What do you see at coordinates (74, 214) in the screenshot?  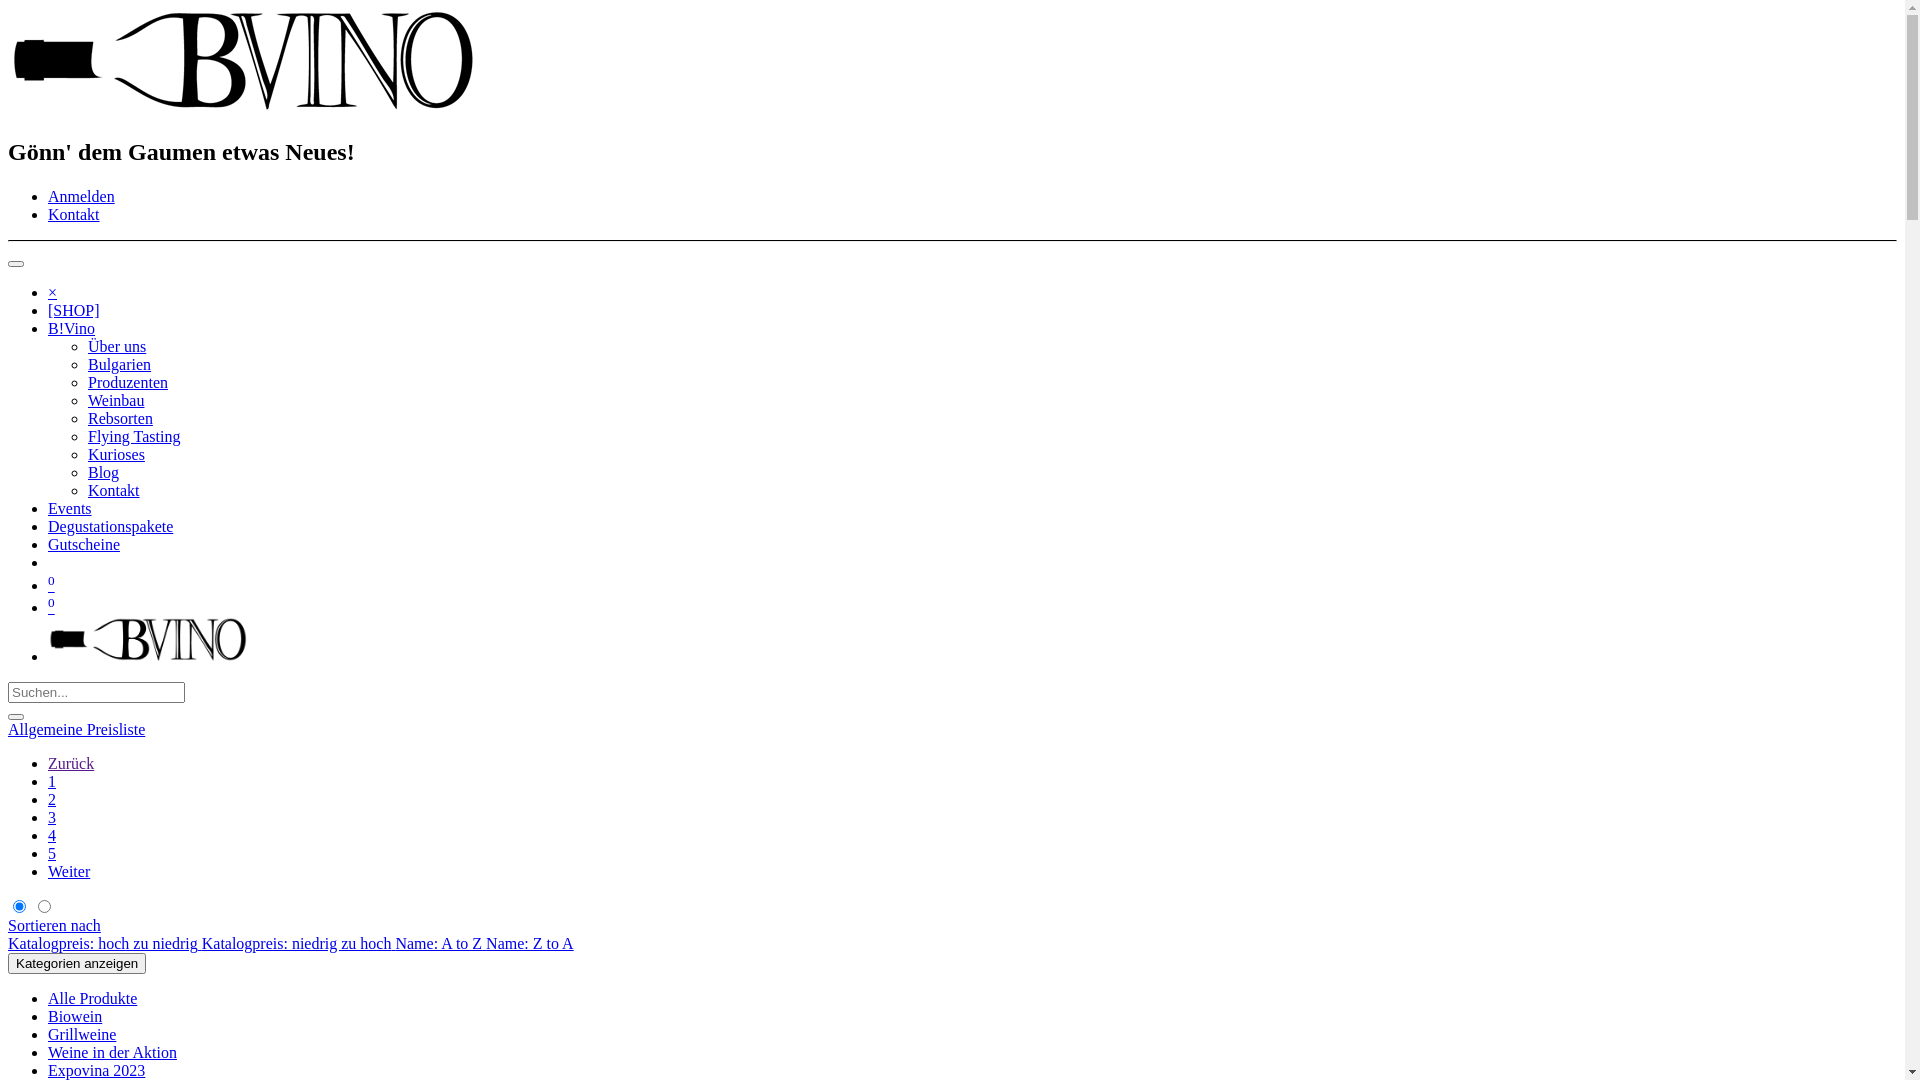 I see `Kontakt` at bounding box center [74, 214].